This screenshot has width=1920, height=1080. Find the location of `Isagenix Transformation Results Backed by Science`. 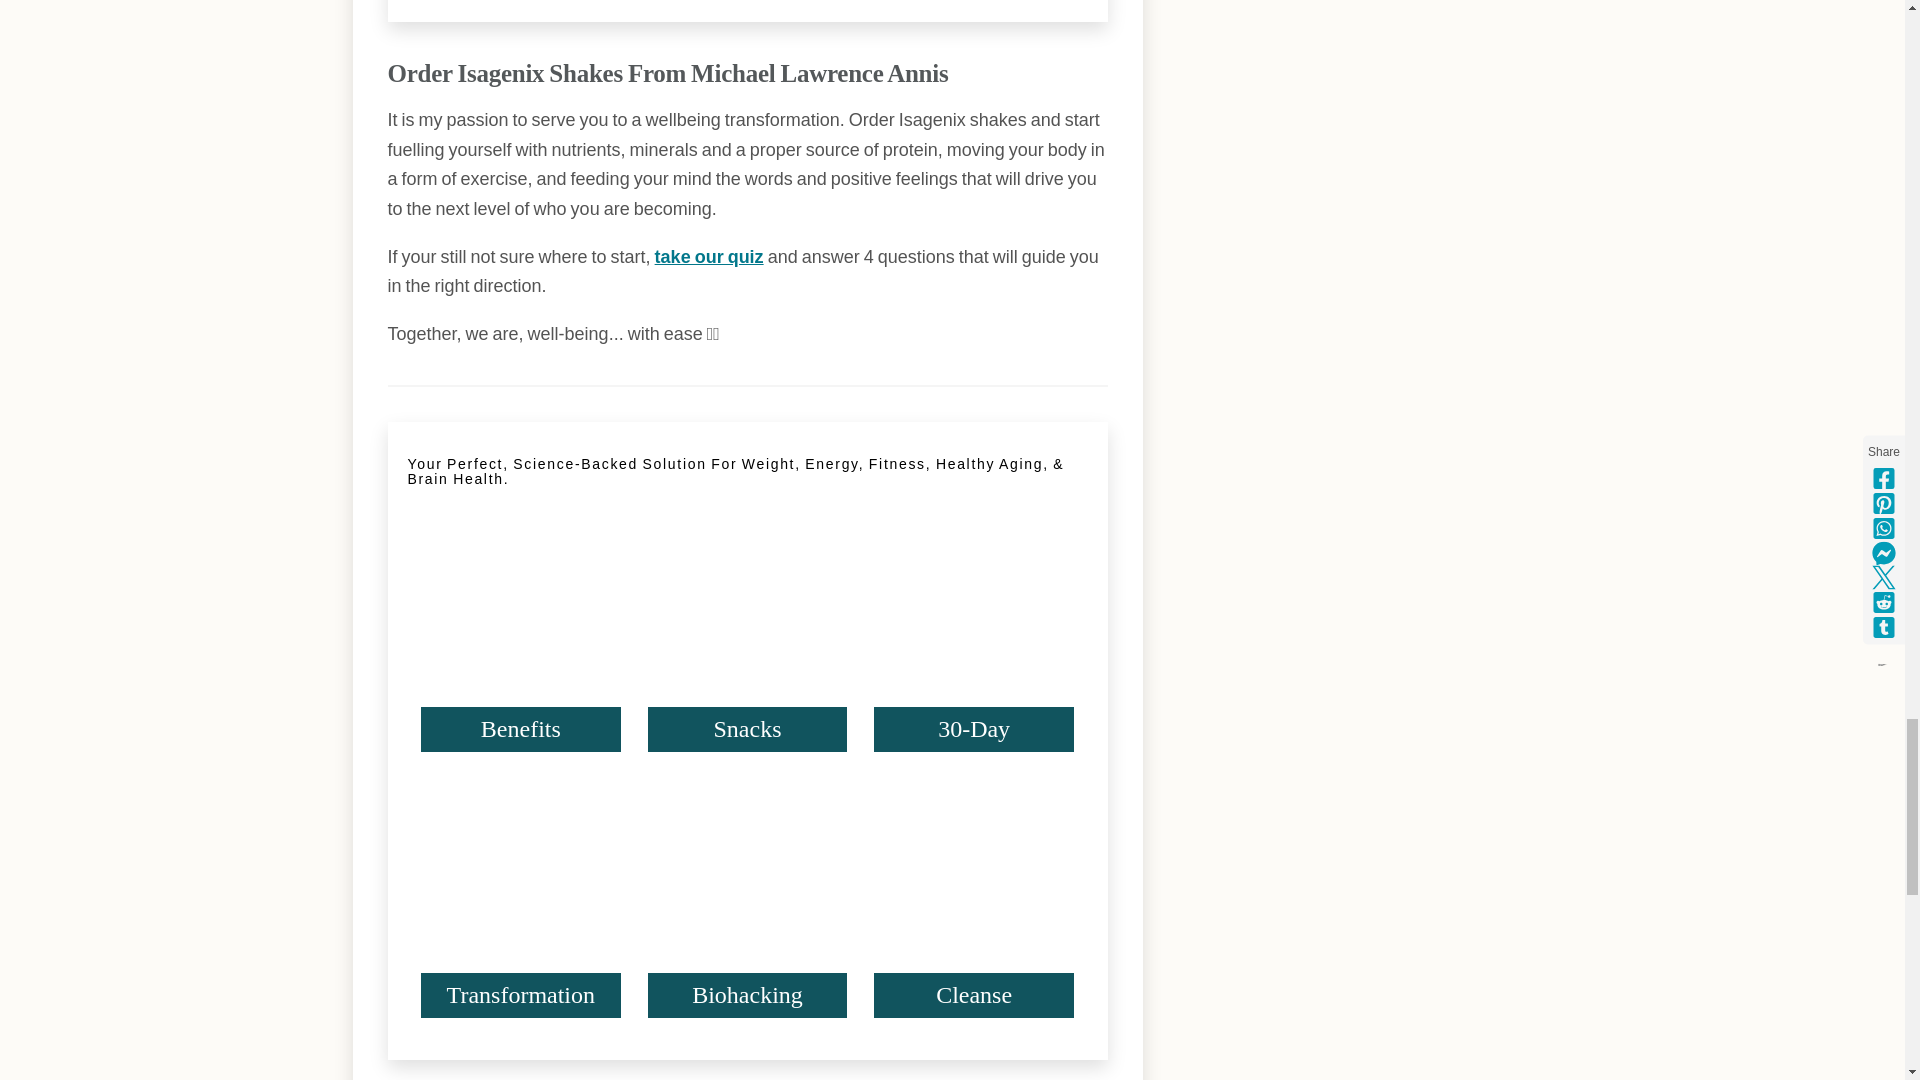

Isagenix Transformation Results Backed by Science is located at coordinates (520, 918).